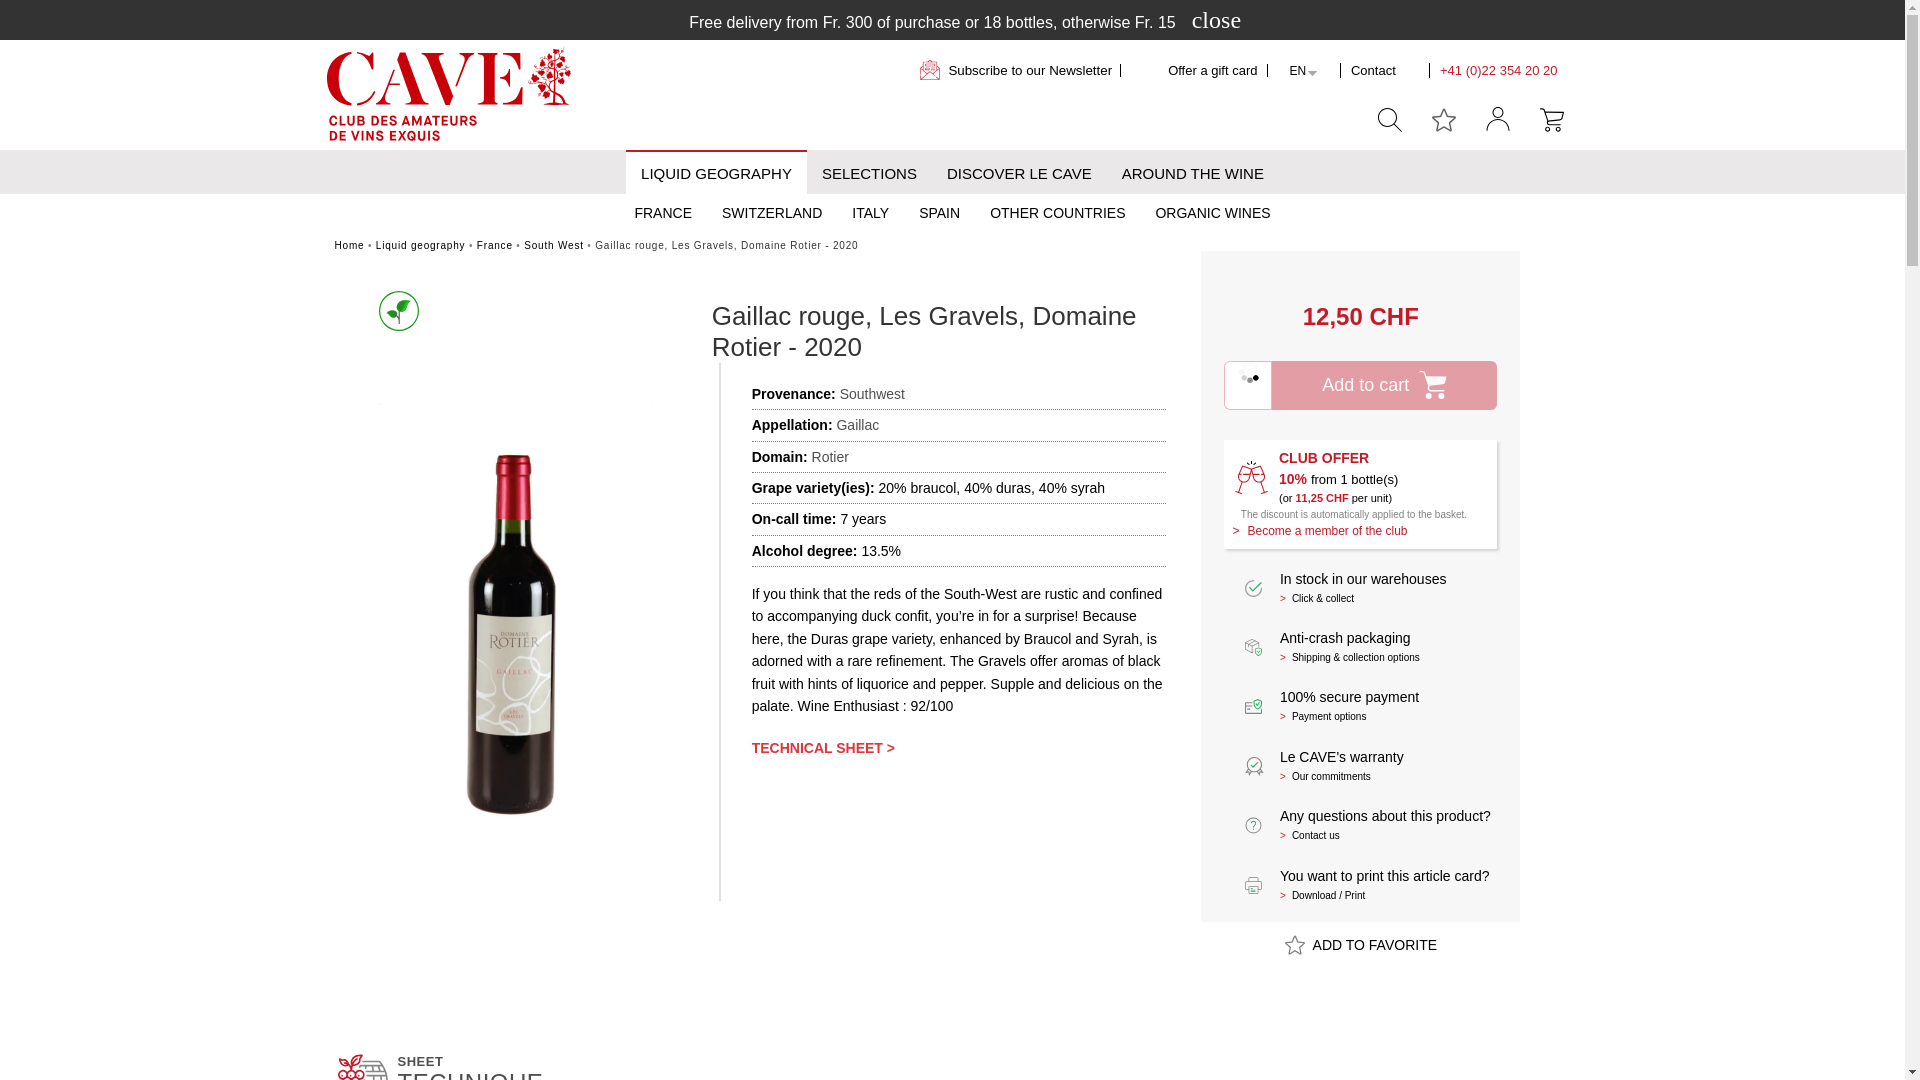 Image resolution: width=1920 pixels, height=1080 pixels. Describe the element at coordinates (1206, 70) in the screenshot. I see `Offer a gift card` at that location.